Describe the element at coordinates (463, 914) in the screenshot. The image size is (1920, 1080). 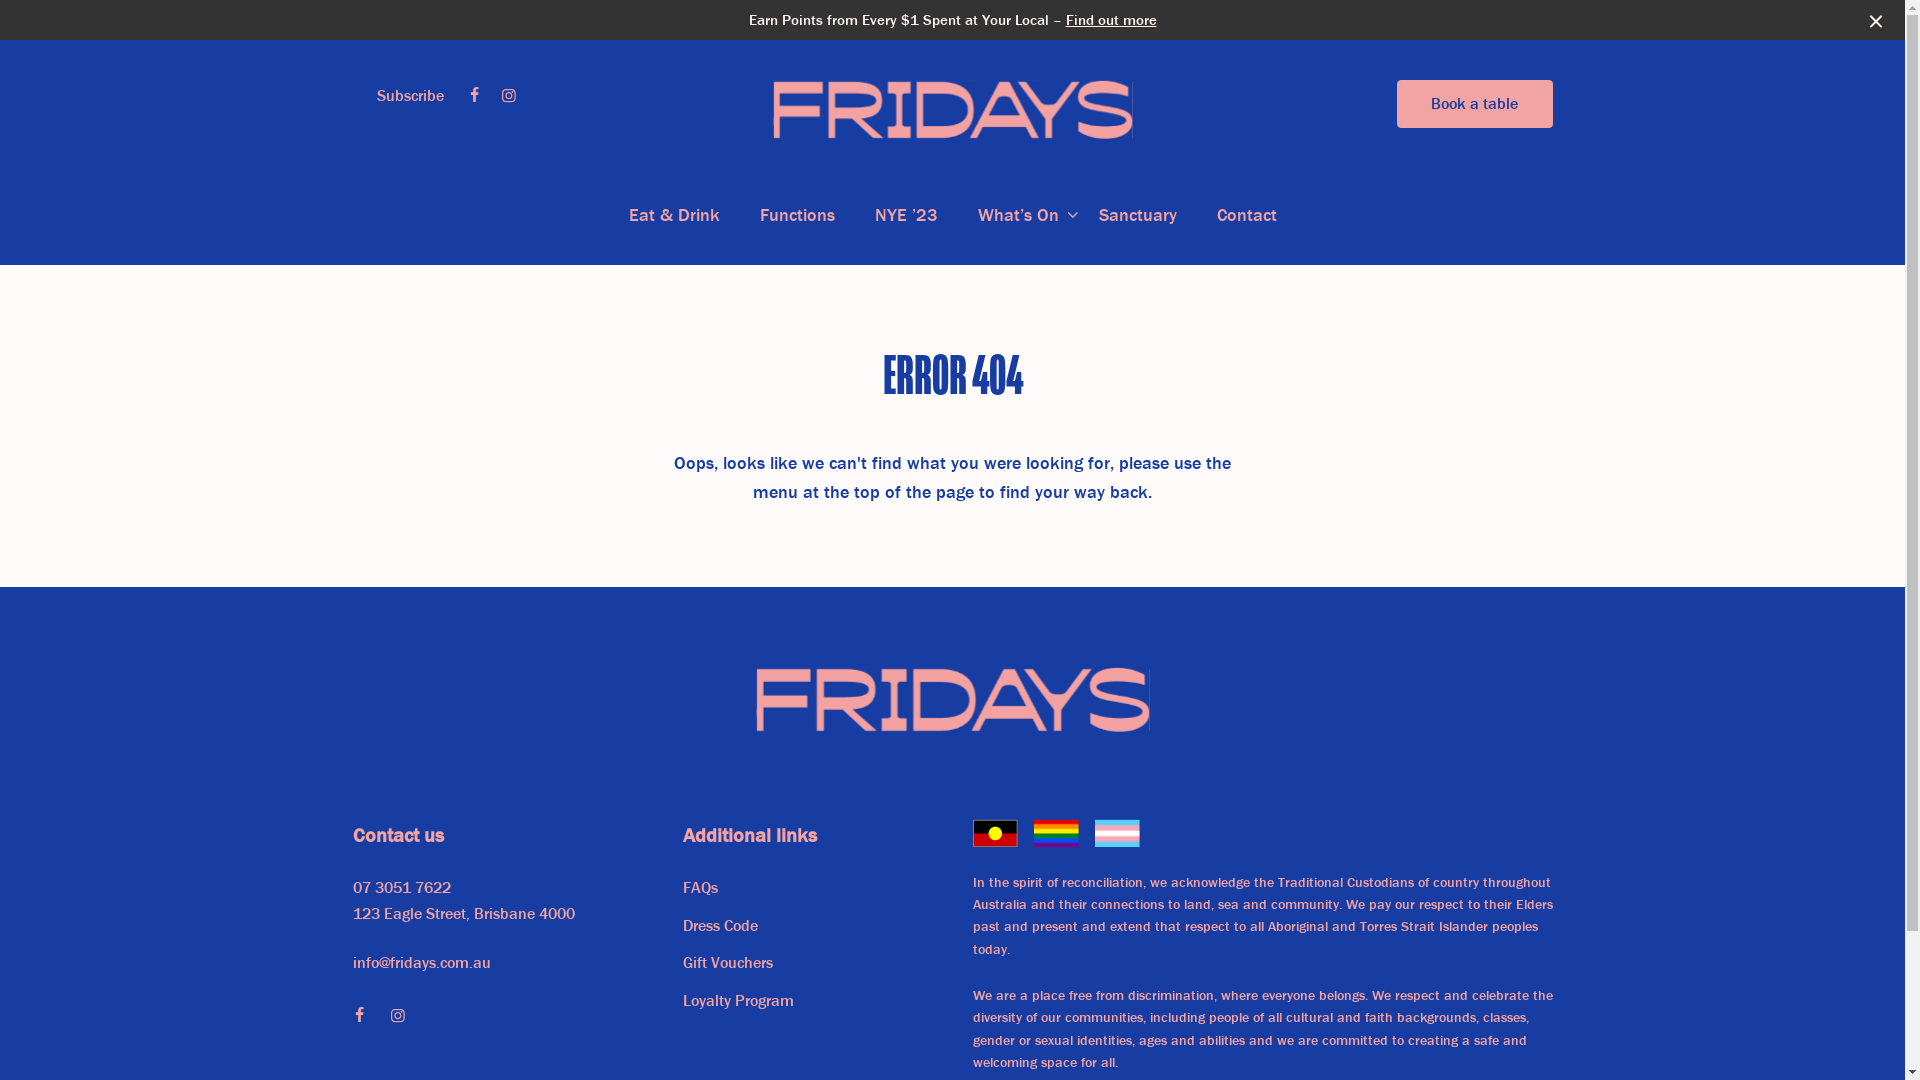
I see `123 Eagle Street, Brisbane 4000` at that location.